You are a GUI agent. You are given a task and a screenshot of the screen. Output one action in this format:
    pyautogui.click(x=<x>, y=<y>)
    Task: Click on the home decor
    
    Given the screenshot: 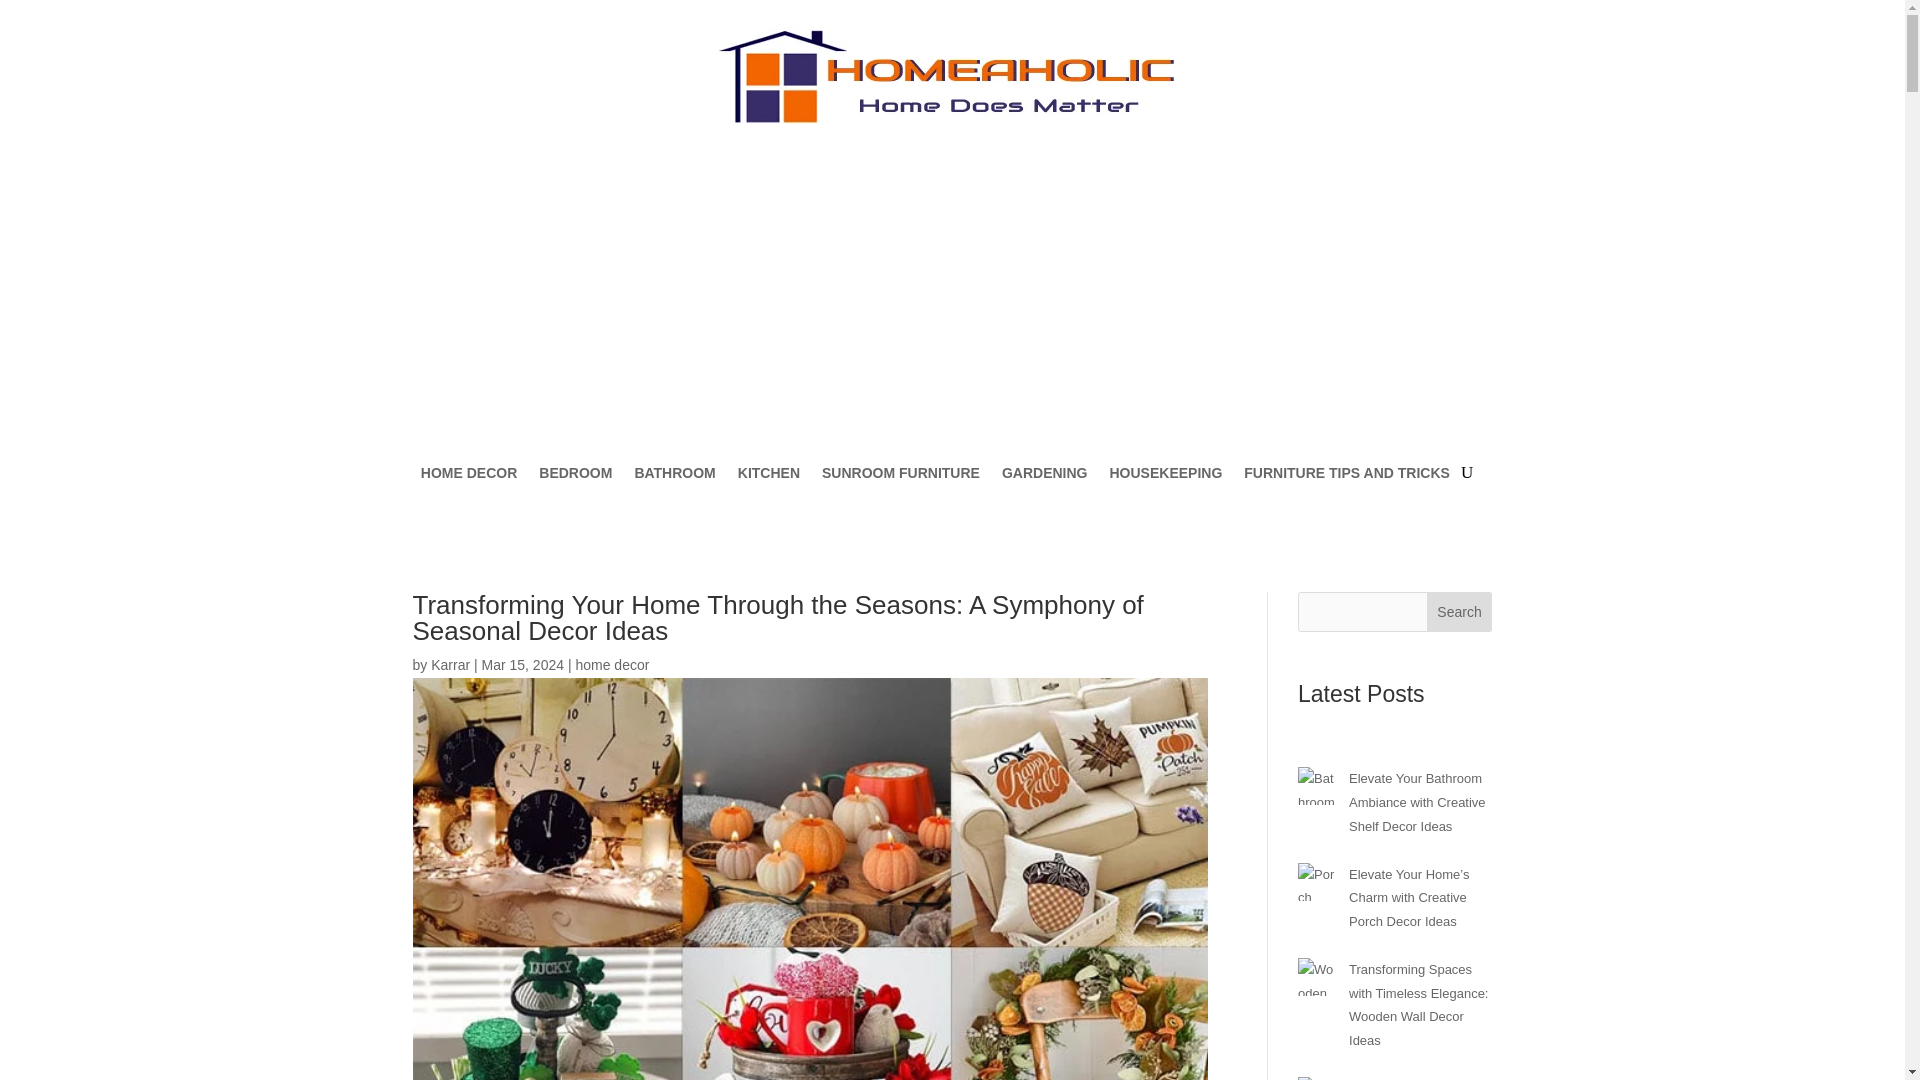 What is the action you would take?
    pyautogui.click(x=611, y=664)
    